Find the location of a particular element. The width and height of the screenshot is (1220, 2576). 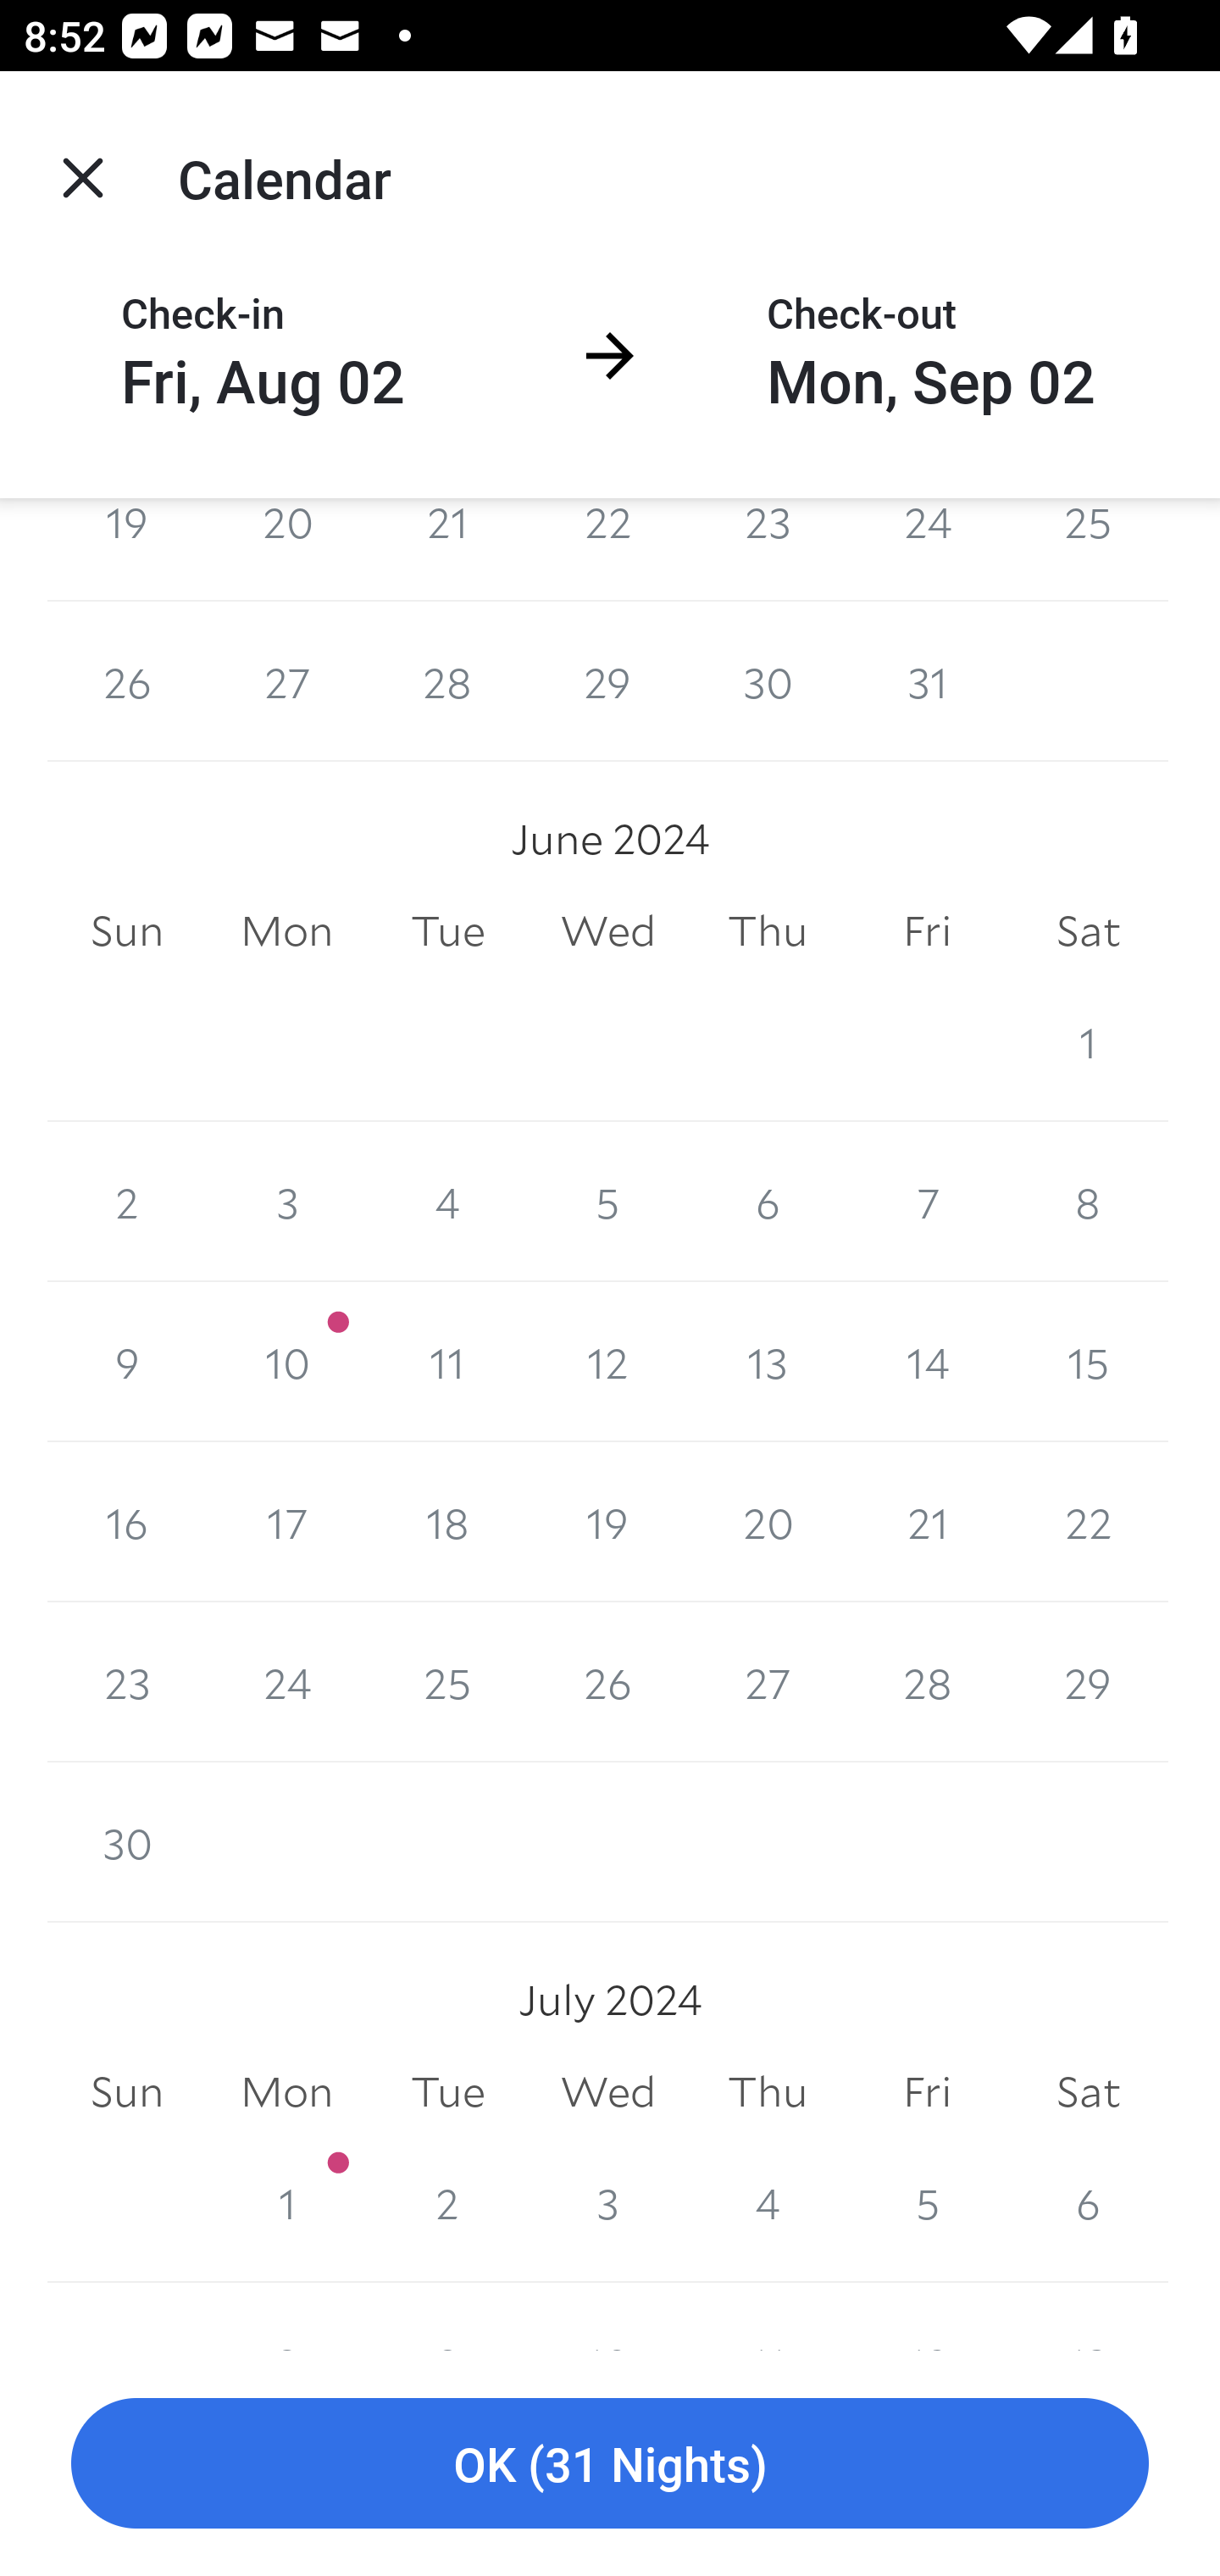

4 4 July 2024 is located at coordinates (768, 2201).